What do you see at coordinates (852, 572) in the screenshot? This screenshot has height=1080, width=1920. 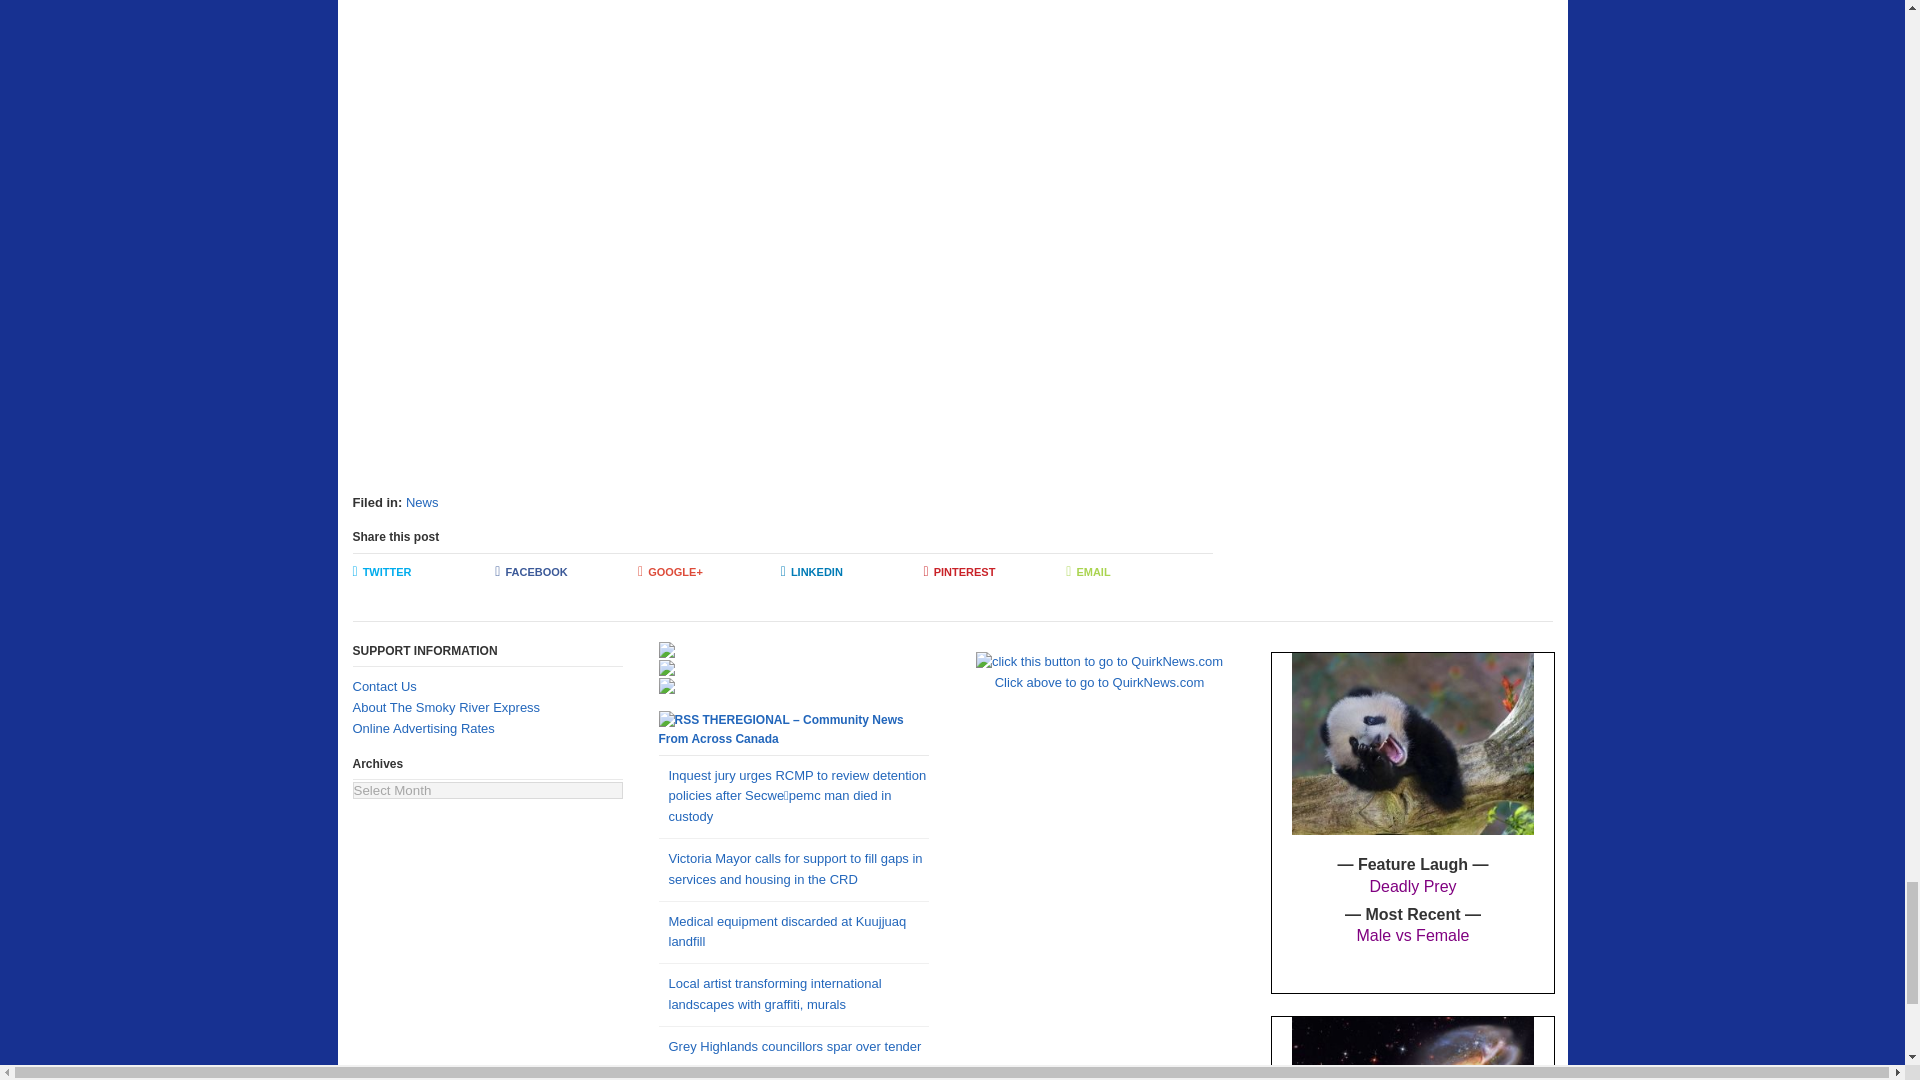 I see `LINKEDIN` at bounding box center [852, 572].